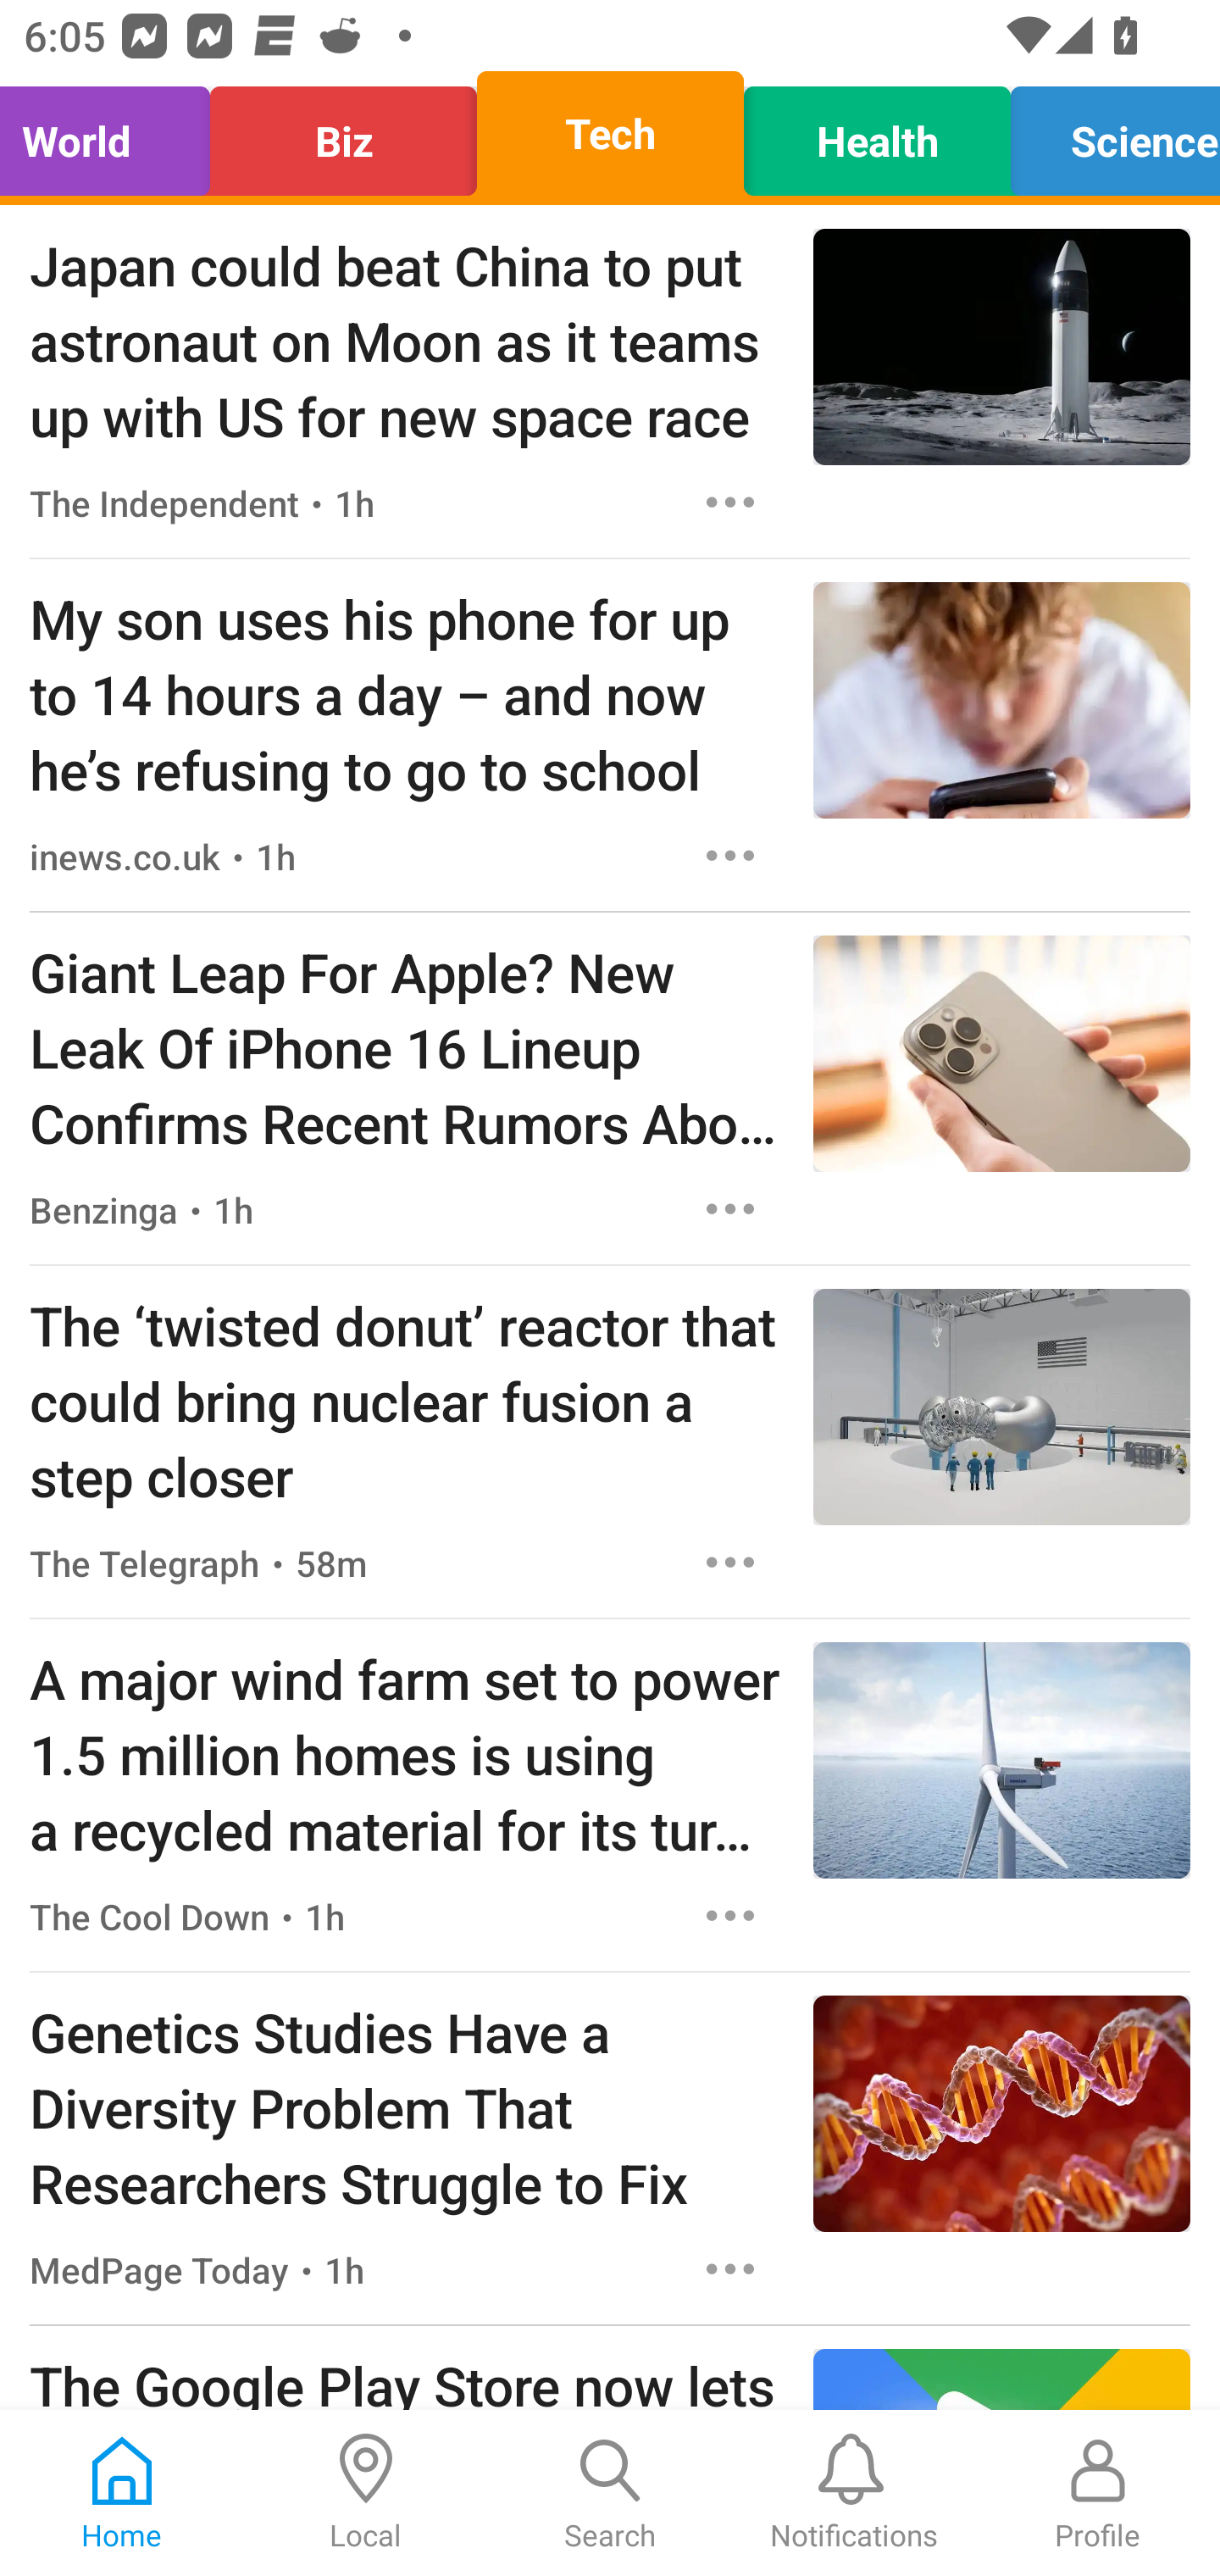 The height and width of the screenshot is (2576, 1220). I want to click on Notifications, so click(854, 2493).